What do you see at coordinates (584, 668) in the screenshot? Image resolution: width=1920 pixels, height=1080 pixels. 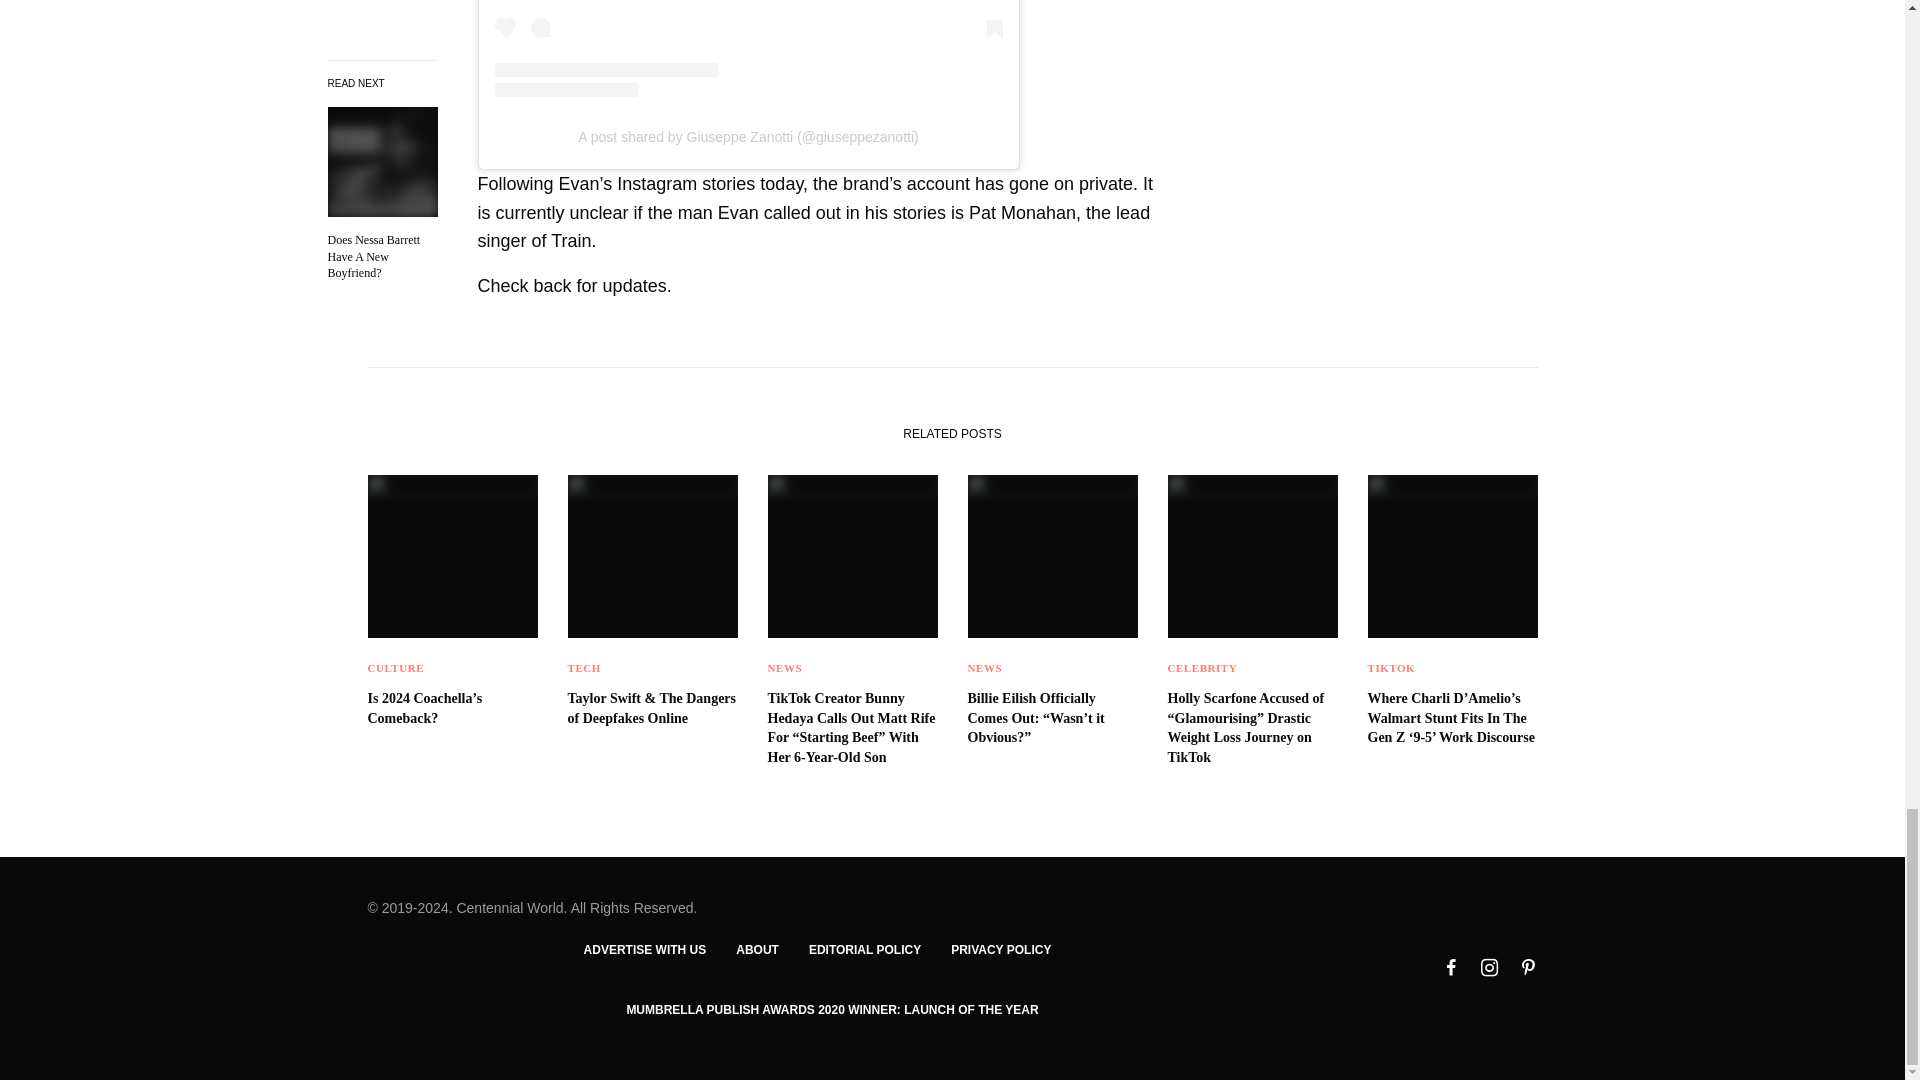 I see `TECH` at bounding box center [584, 668].